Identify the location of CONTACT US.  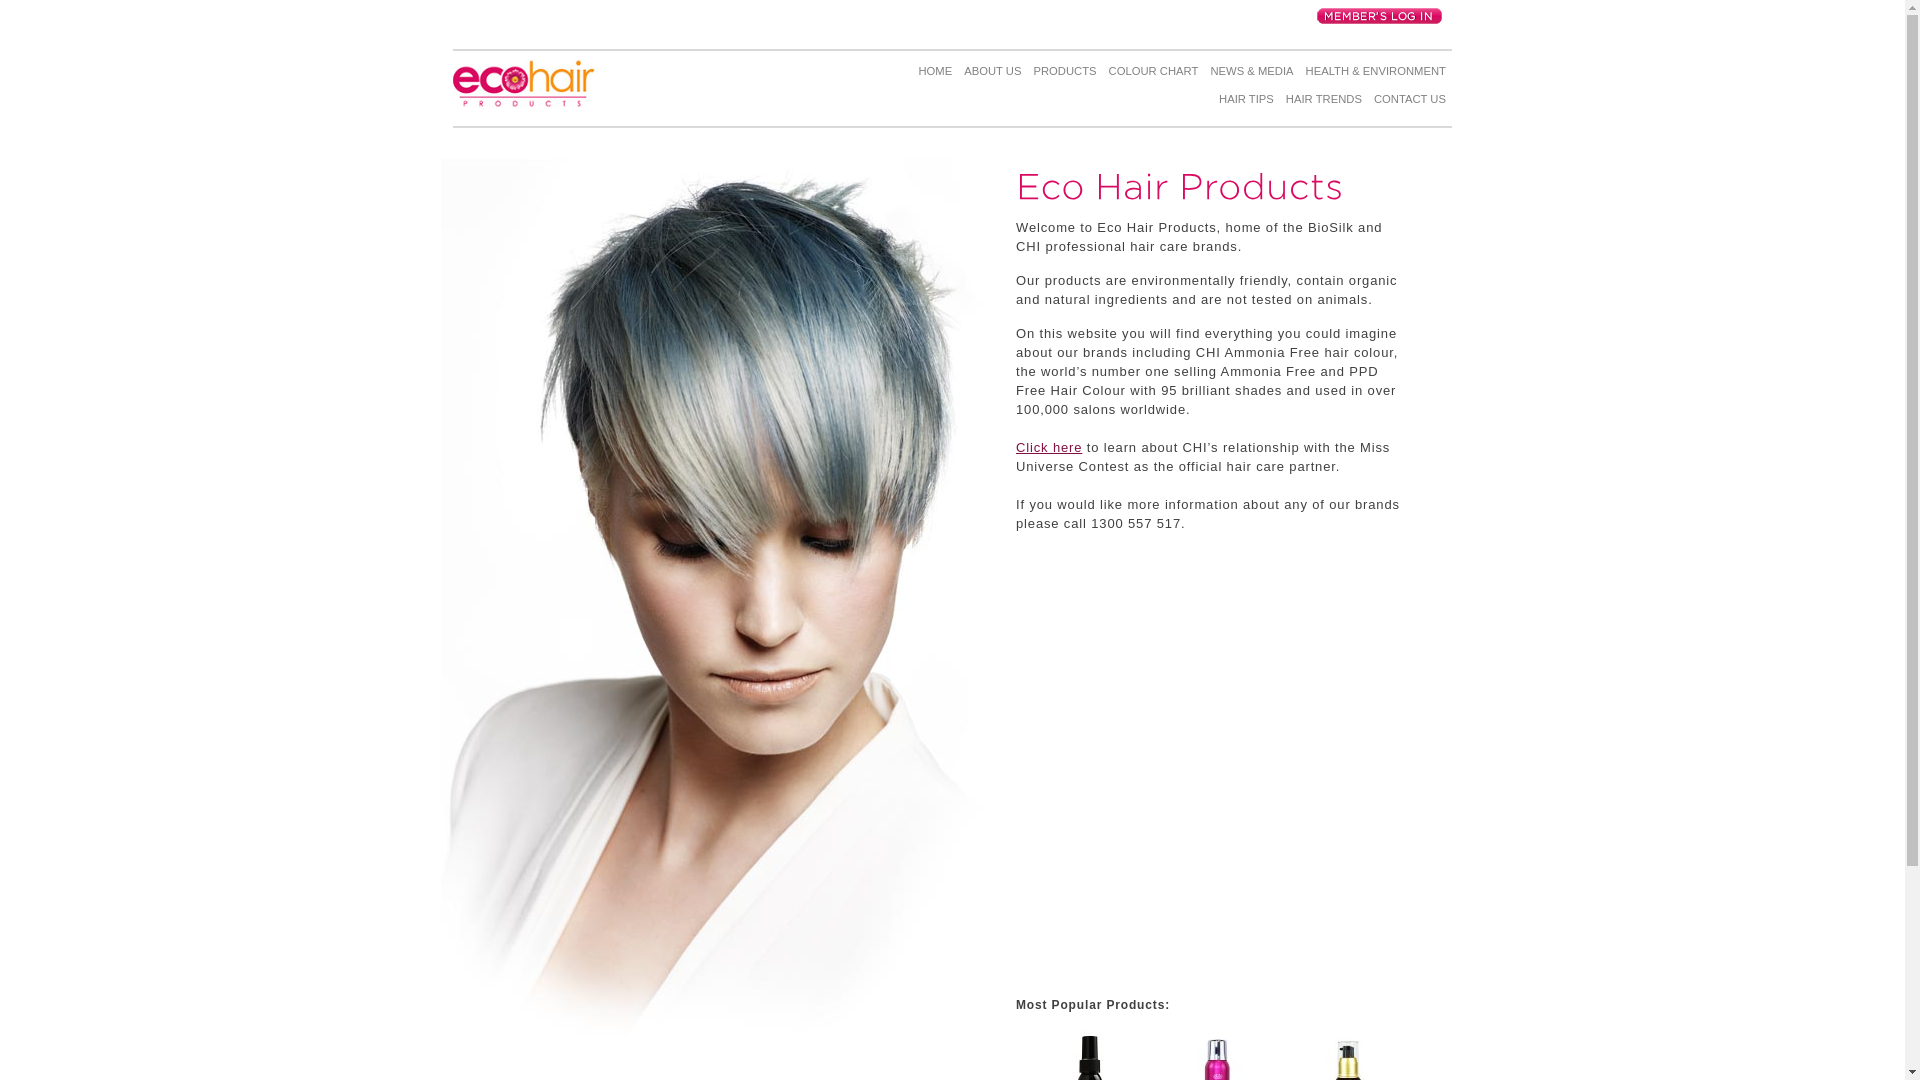
(1410, 103).